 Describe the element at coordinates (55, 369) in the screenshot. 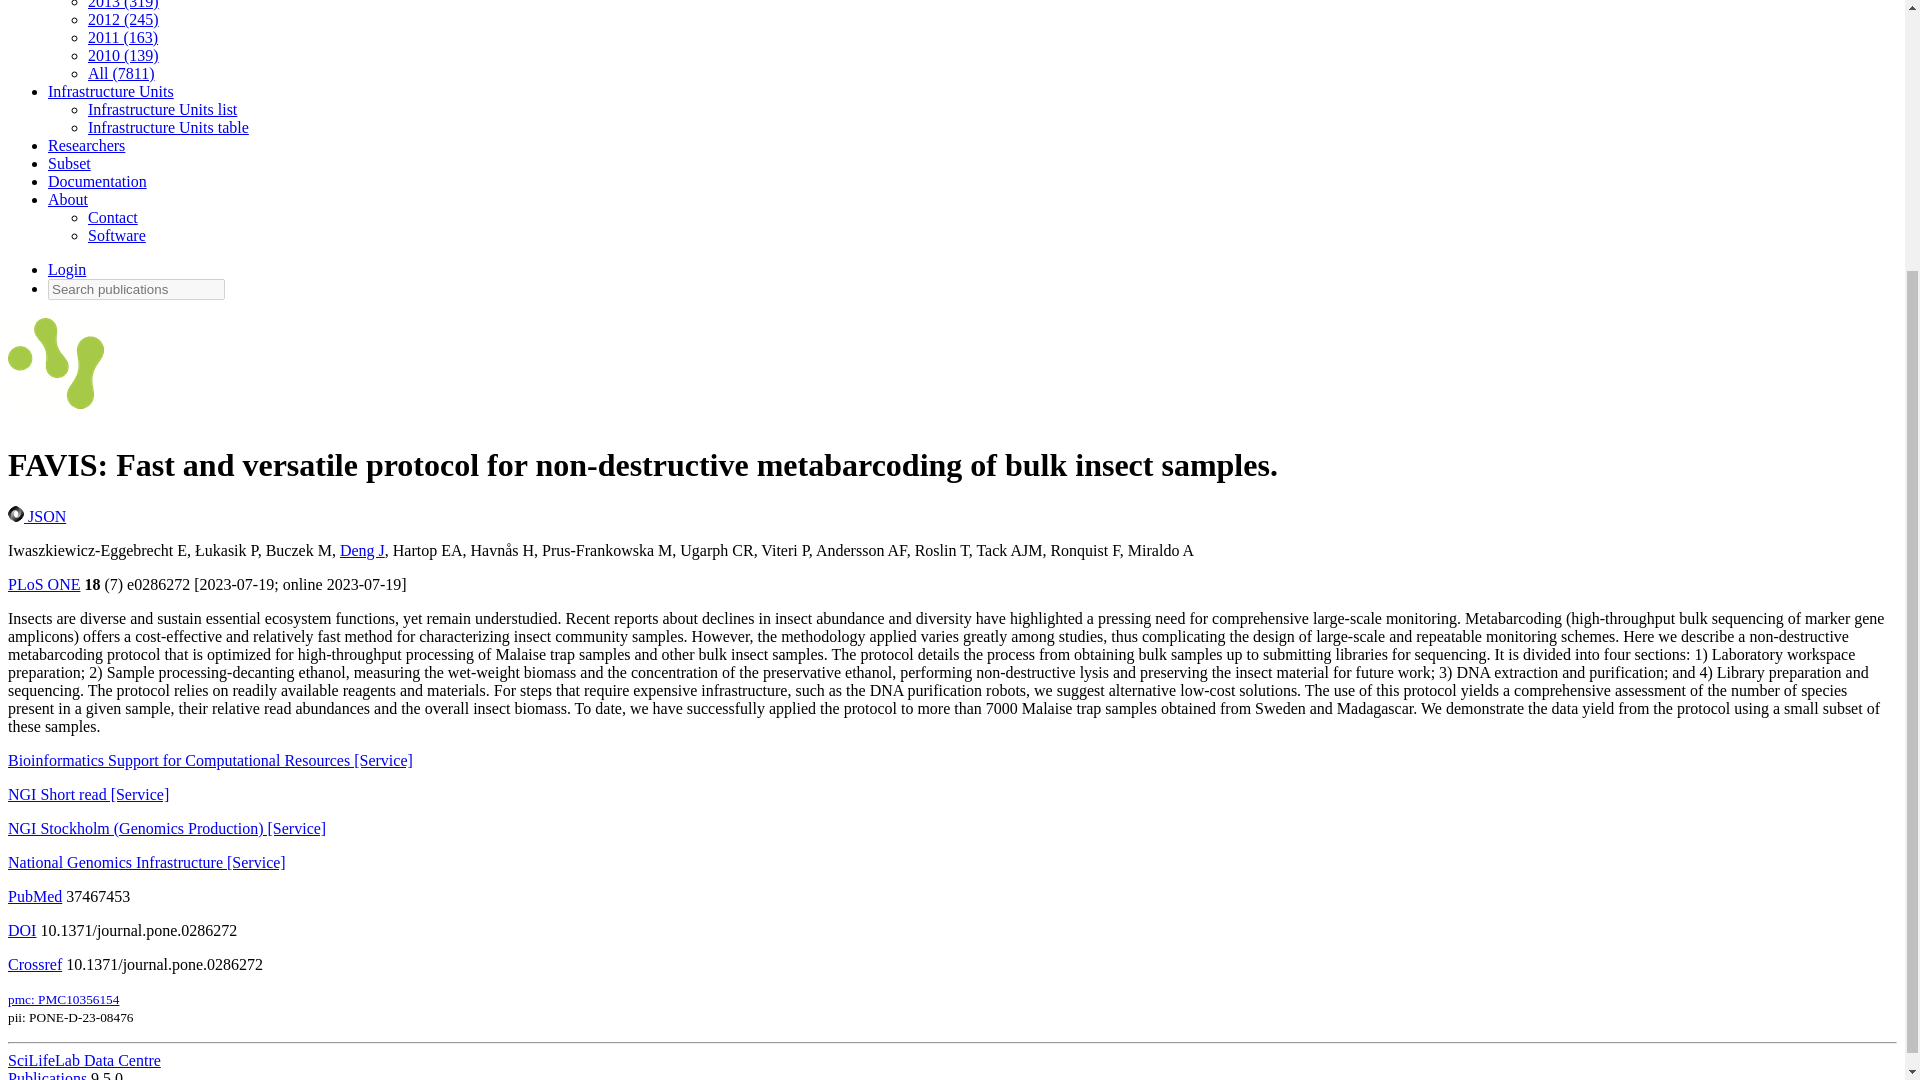

I see `SciLifeLab Infrastructure Units Publications` at that location.